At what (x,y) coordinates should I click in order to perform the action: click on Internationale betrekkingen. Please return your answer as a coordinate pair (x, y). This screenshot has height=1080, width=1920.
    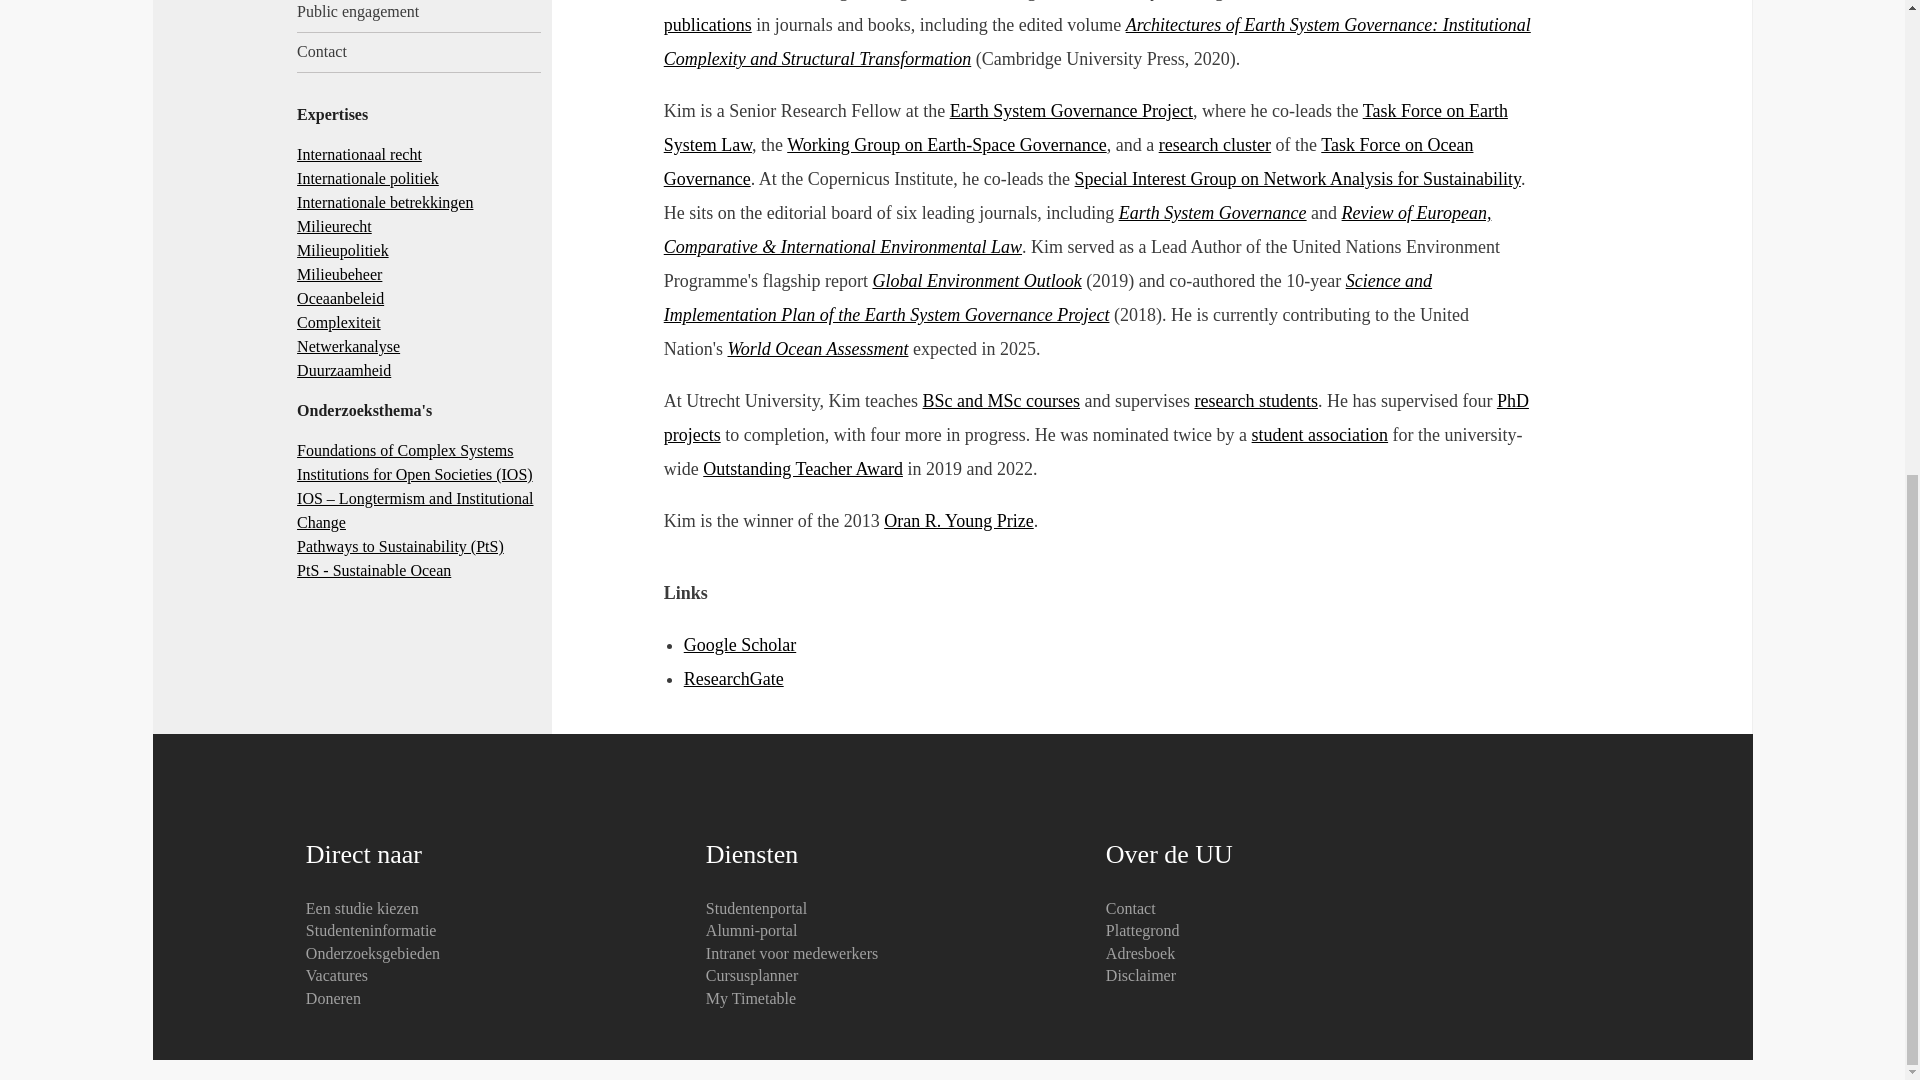
    Looking at the image, I should click on (384, 202).